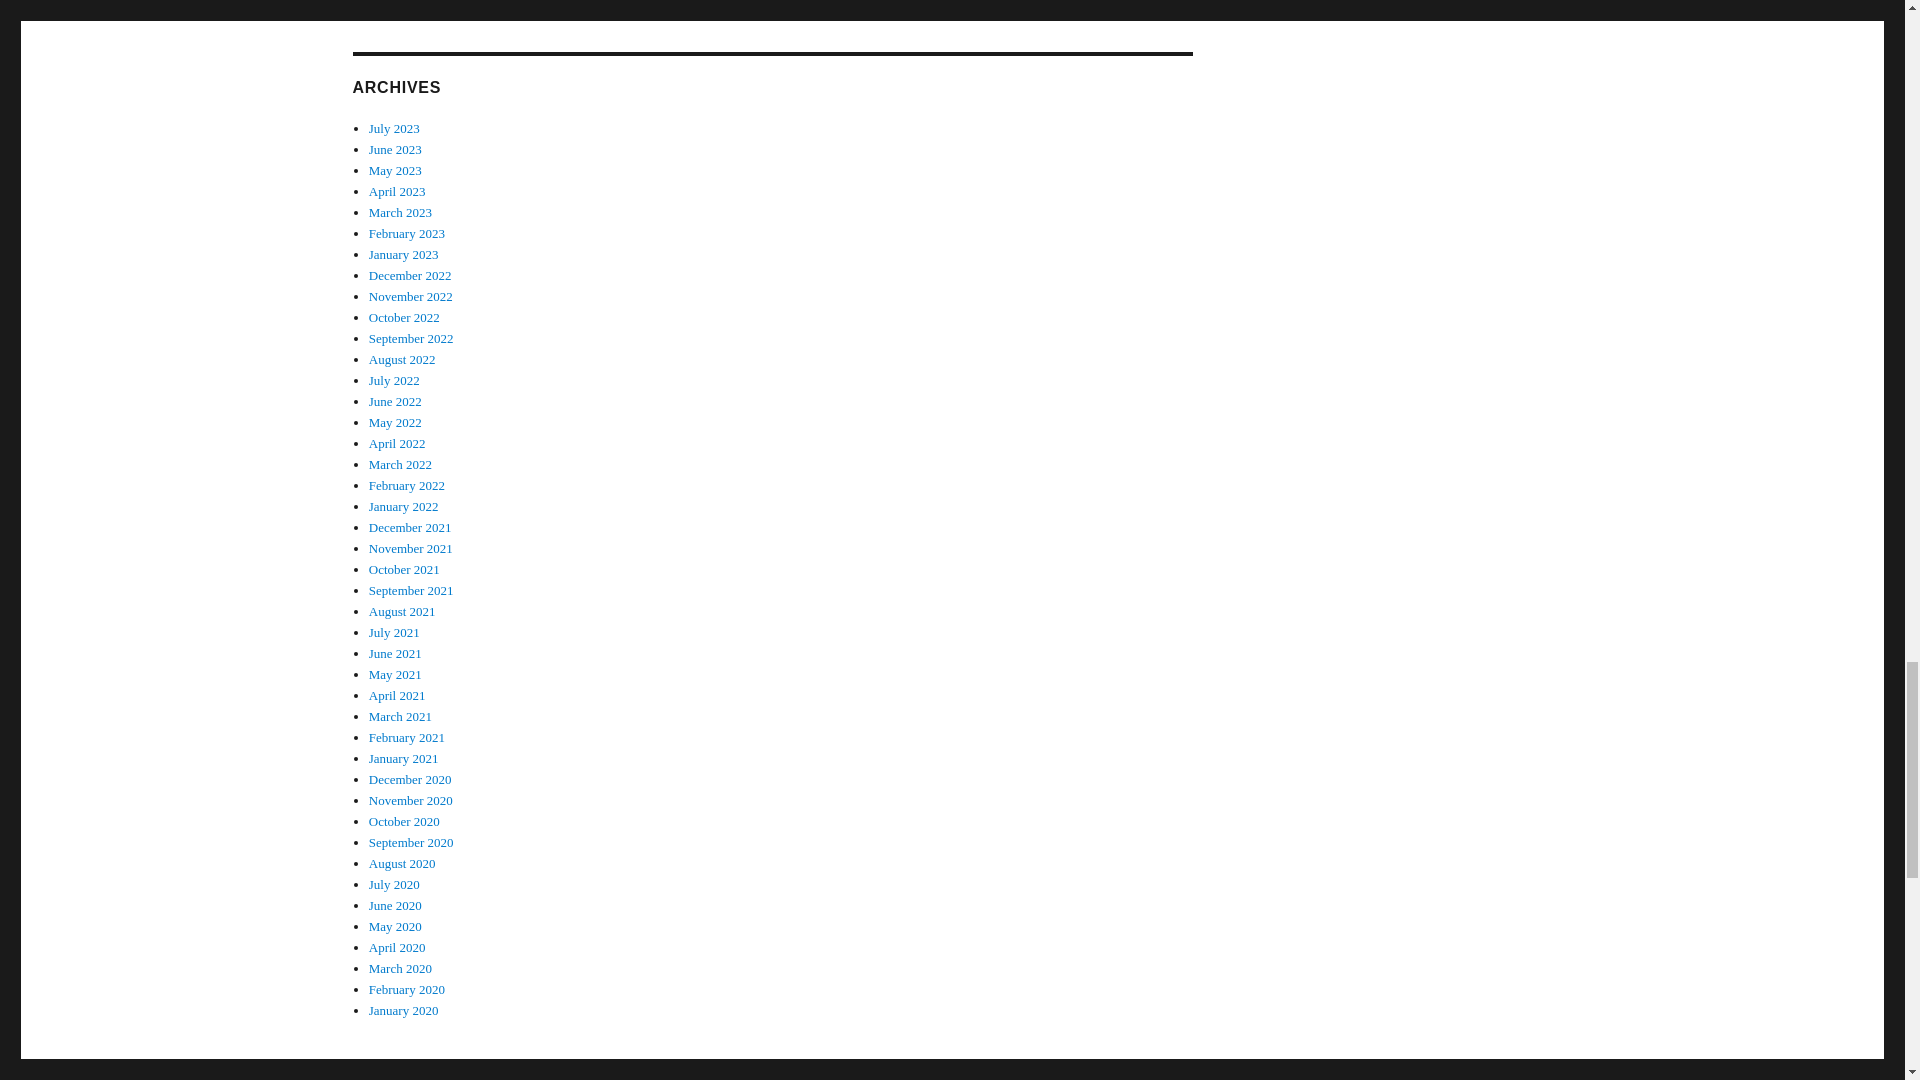 This screenshot has height=1080, width=1920. What do you see at coordinates (395, 170) in the screenshot?
I see `May 2023` at bounding box center [395, 170].